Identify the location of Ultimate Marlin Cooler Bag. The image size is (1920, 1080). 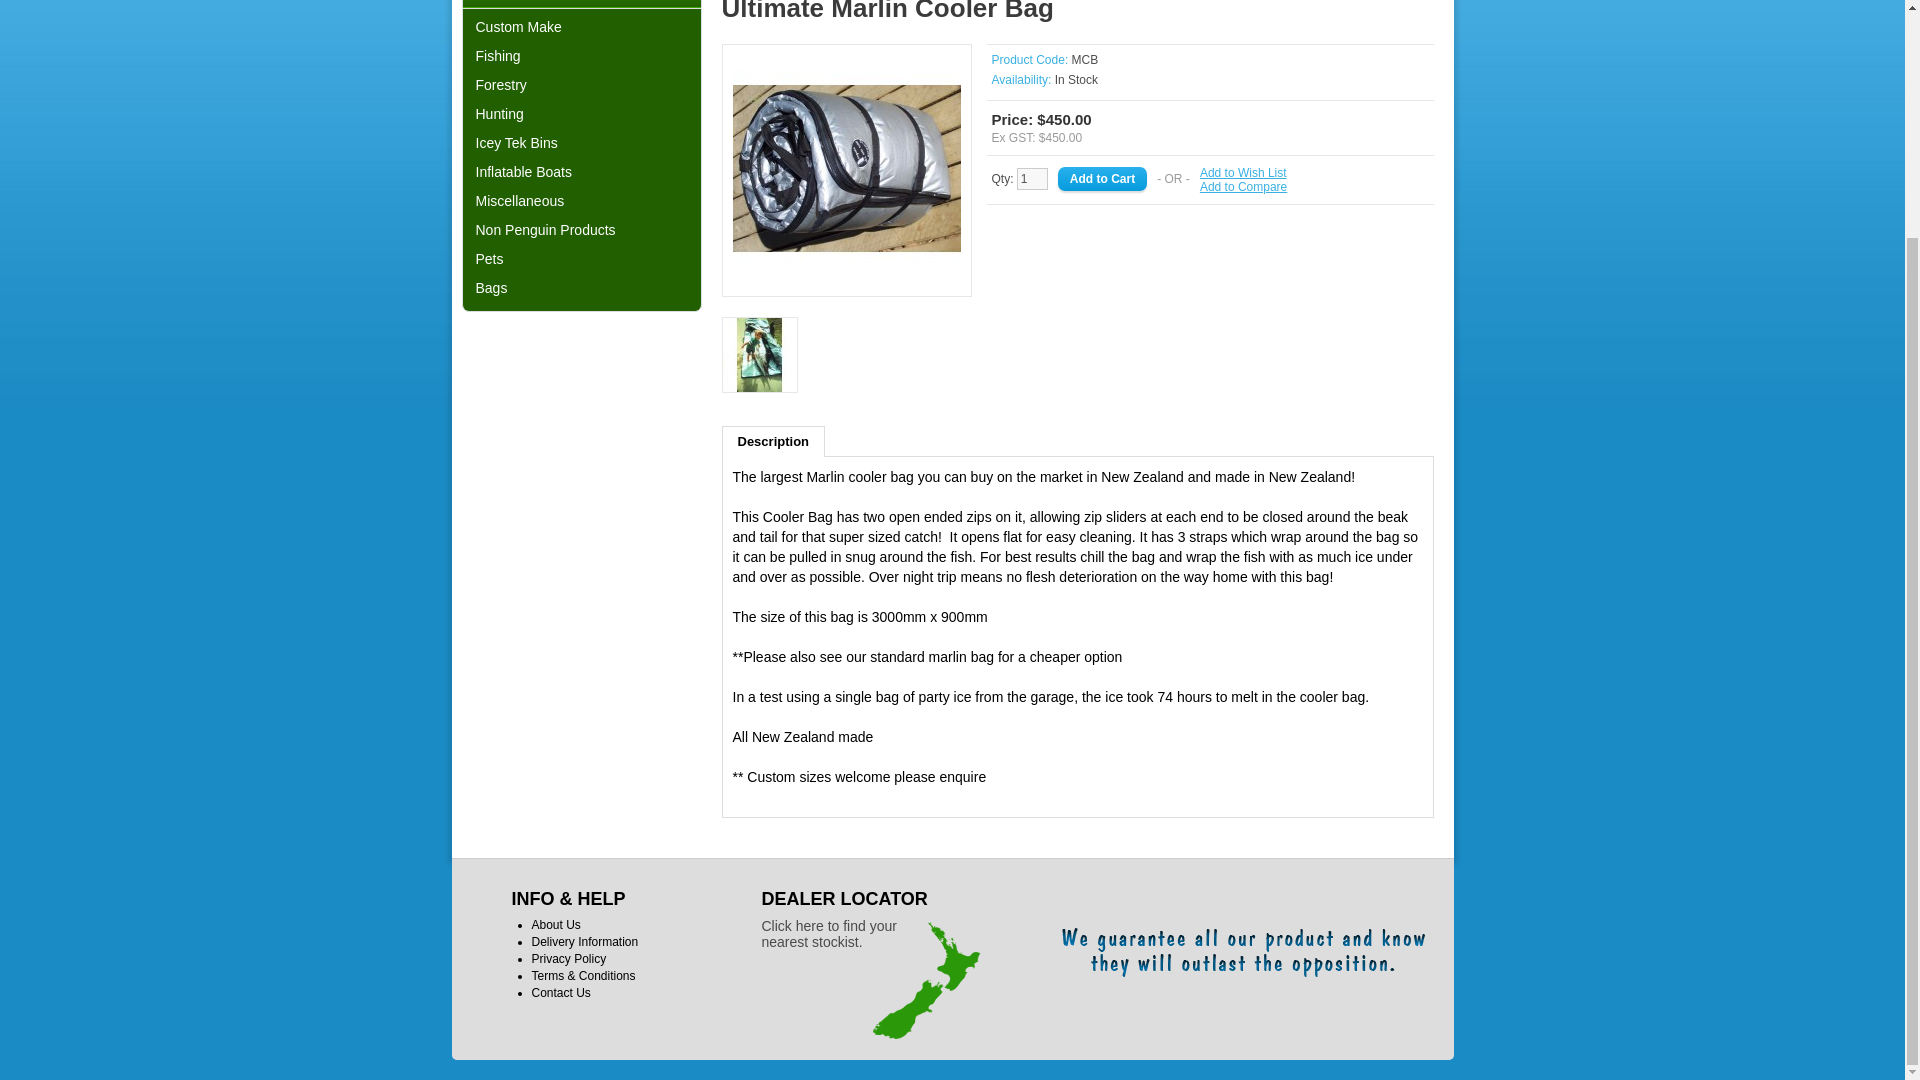
(760, 356).